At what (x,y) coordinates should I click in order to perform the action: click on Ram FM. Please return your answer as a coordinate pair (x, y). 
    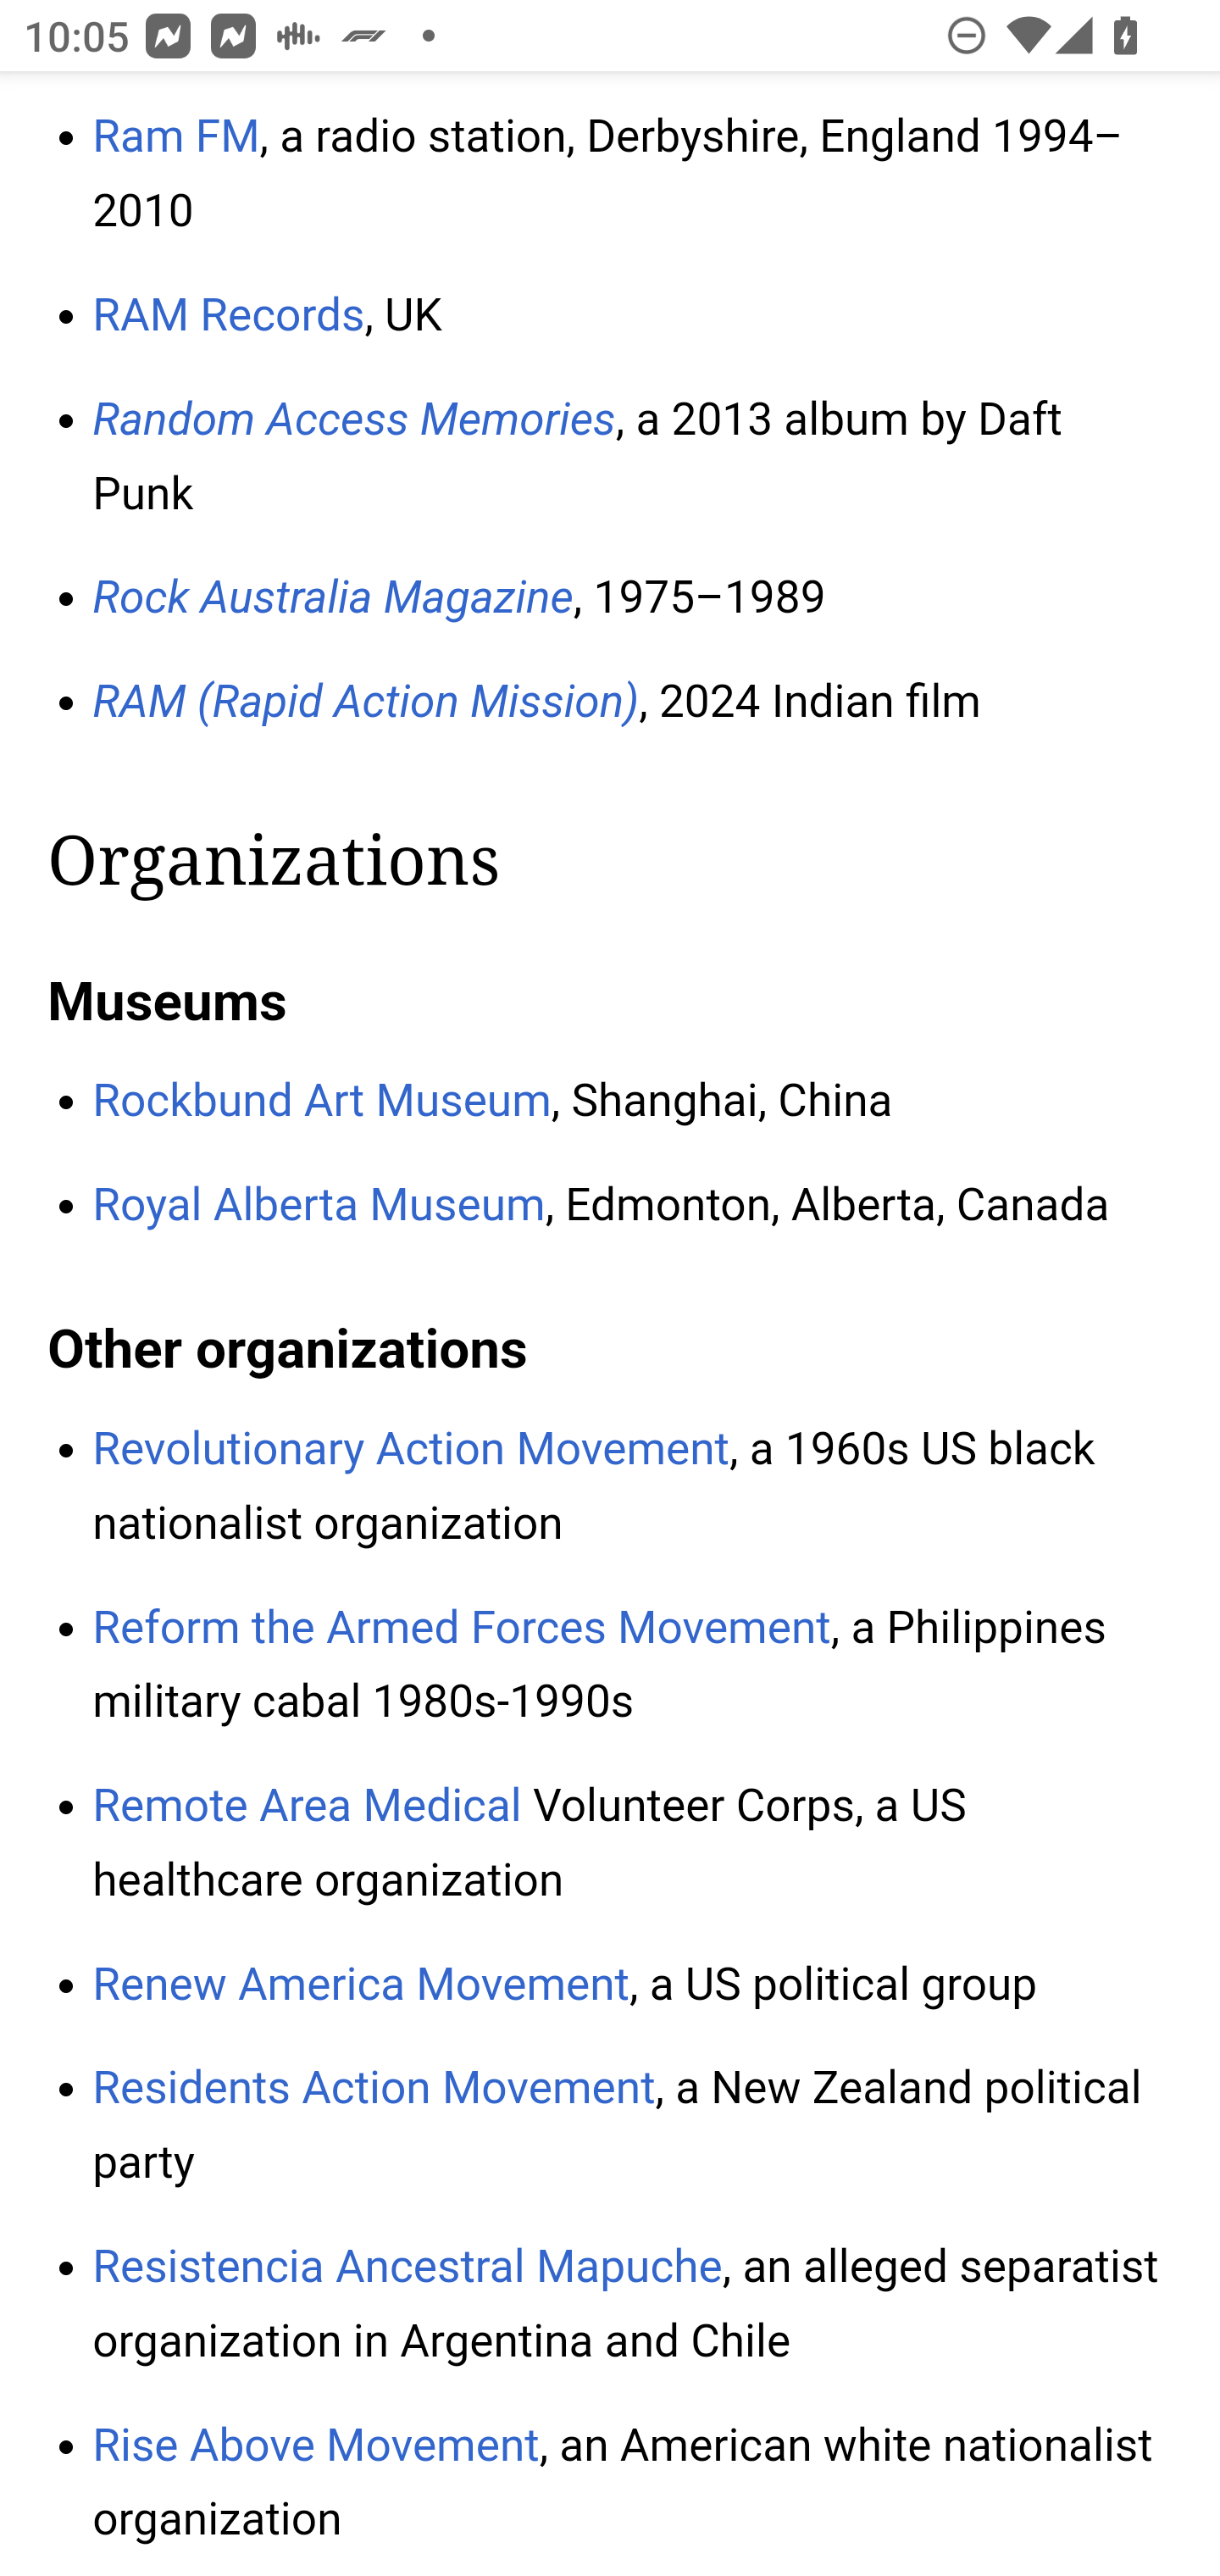
    Looking at the image, I should click on (176, 136).